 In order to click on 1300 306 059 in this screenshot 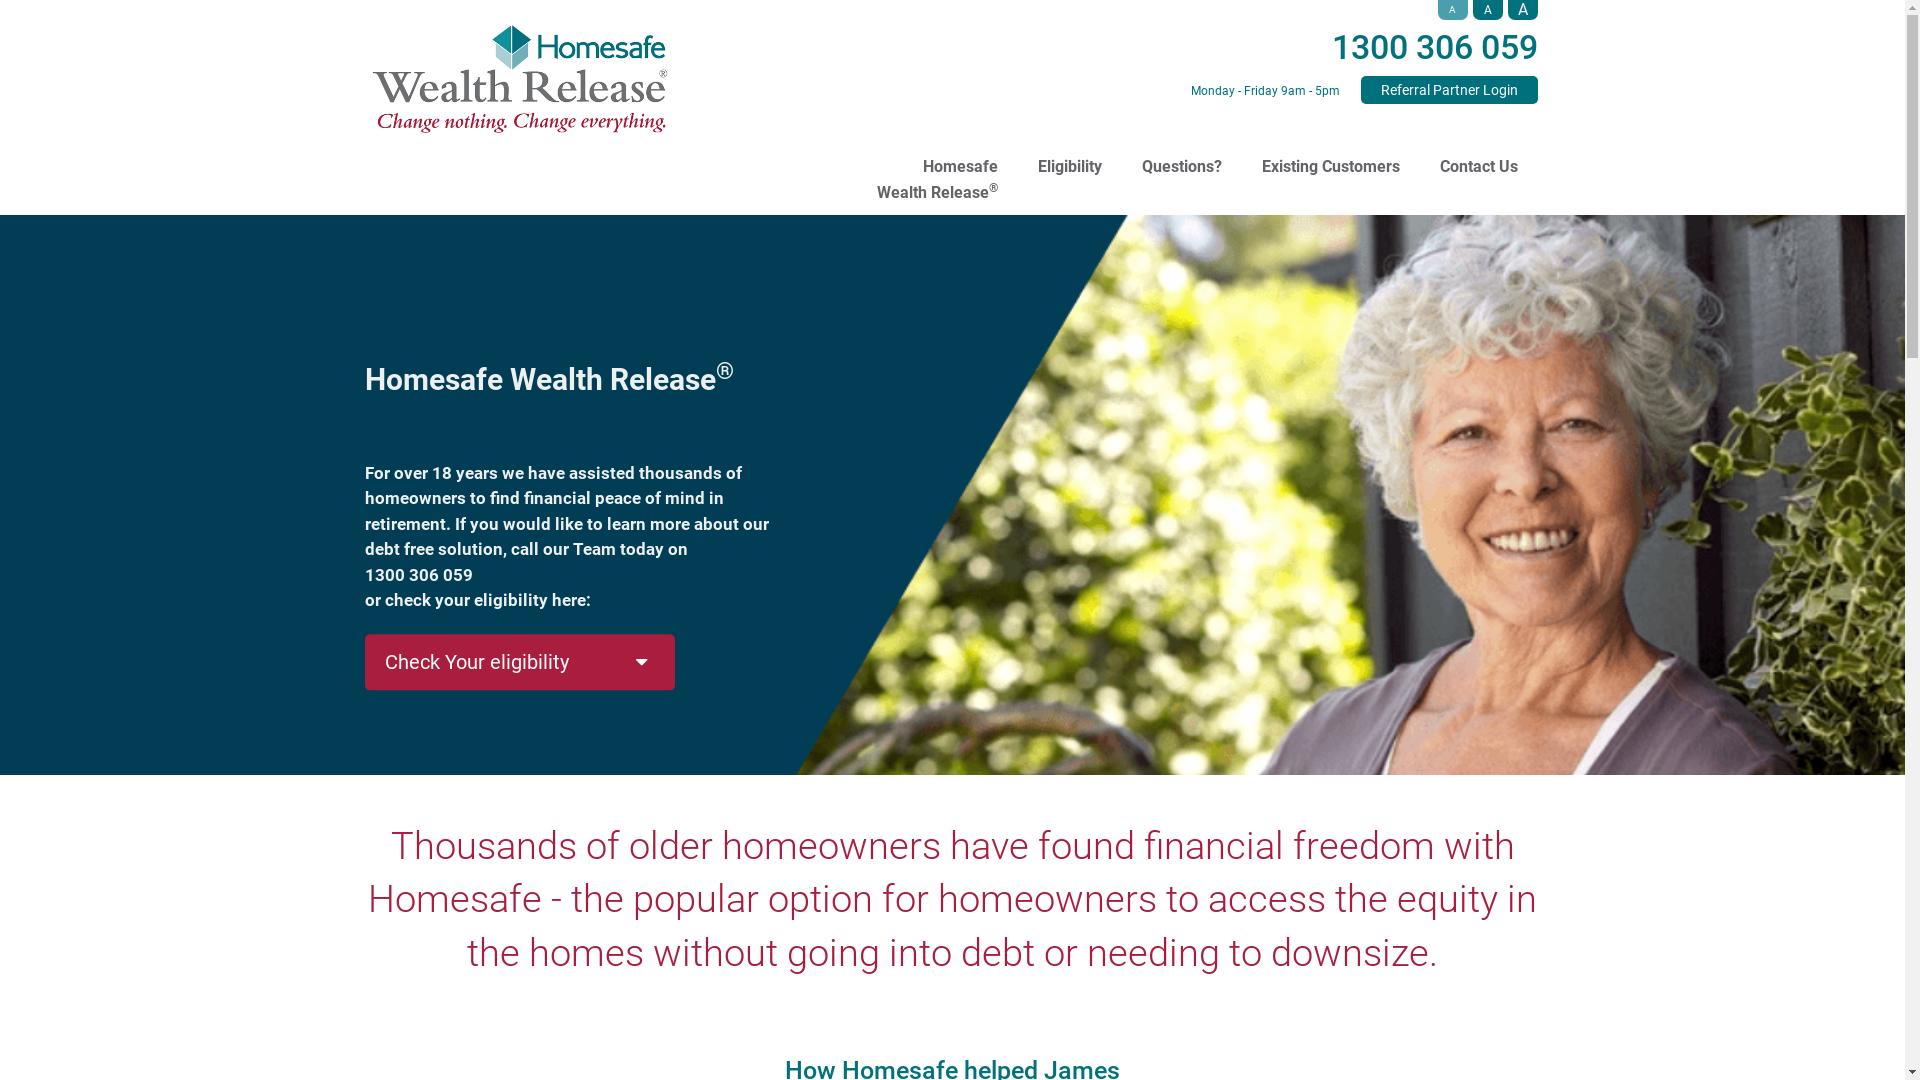, I will do `click(1435, 47)`.